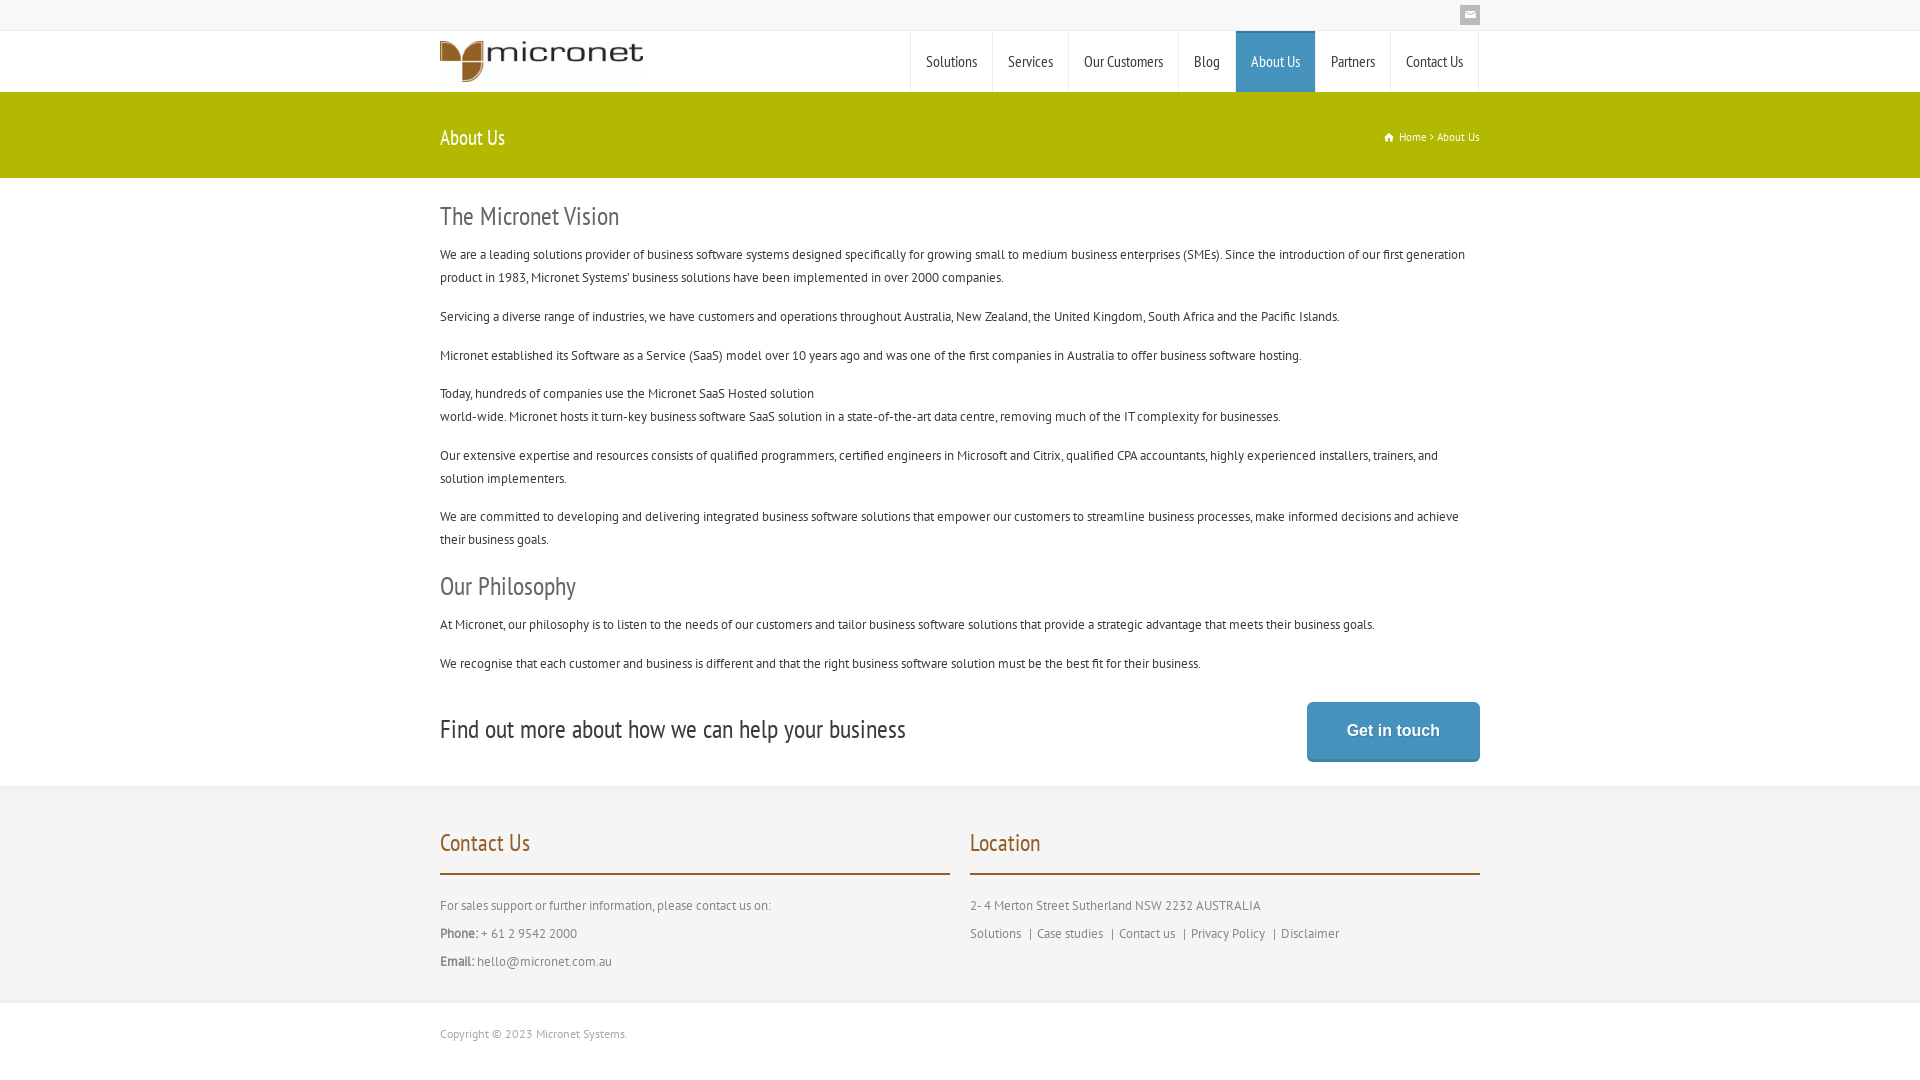 The width and height of the screenshot is (1920, 1080). Describe the element at coordinates (1394, 732) in the screenshot. I see `Get in touch` at that location.